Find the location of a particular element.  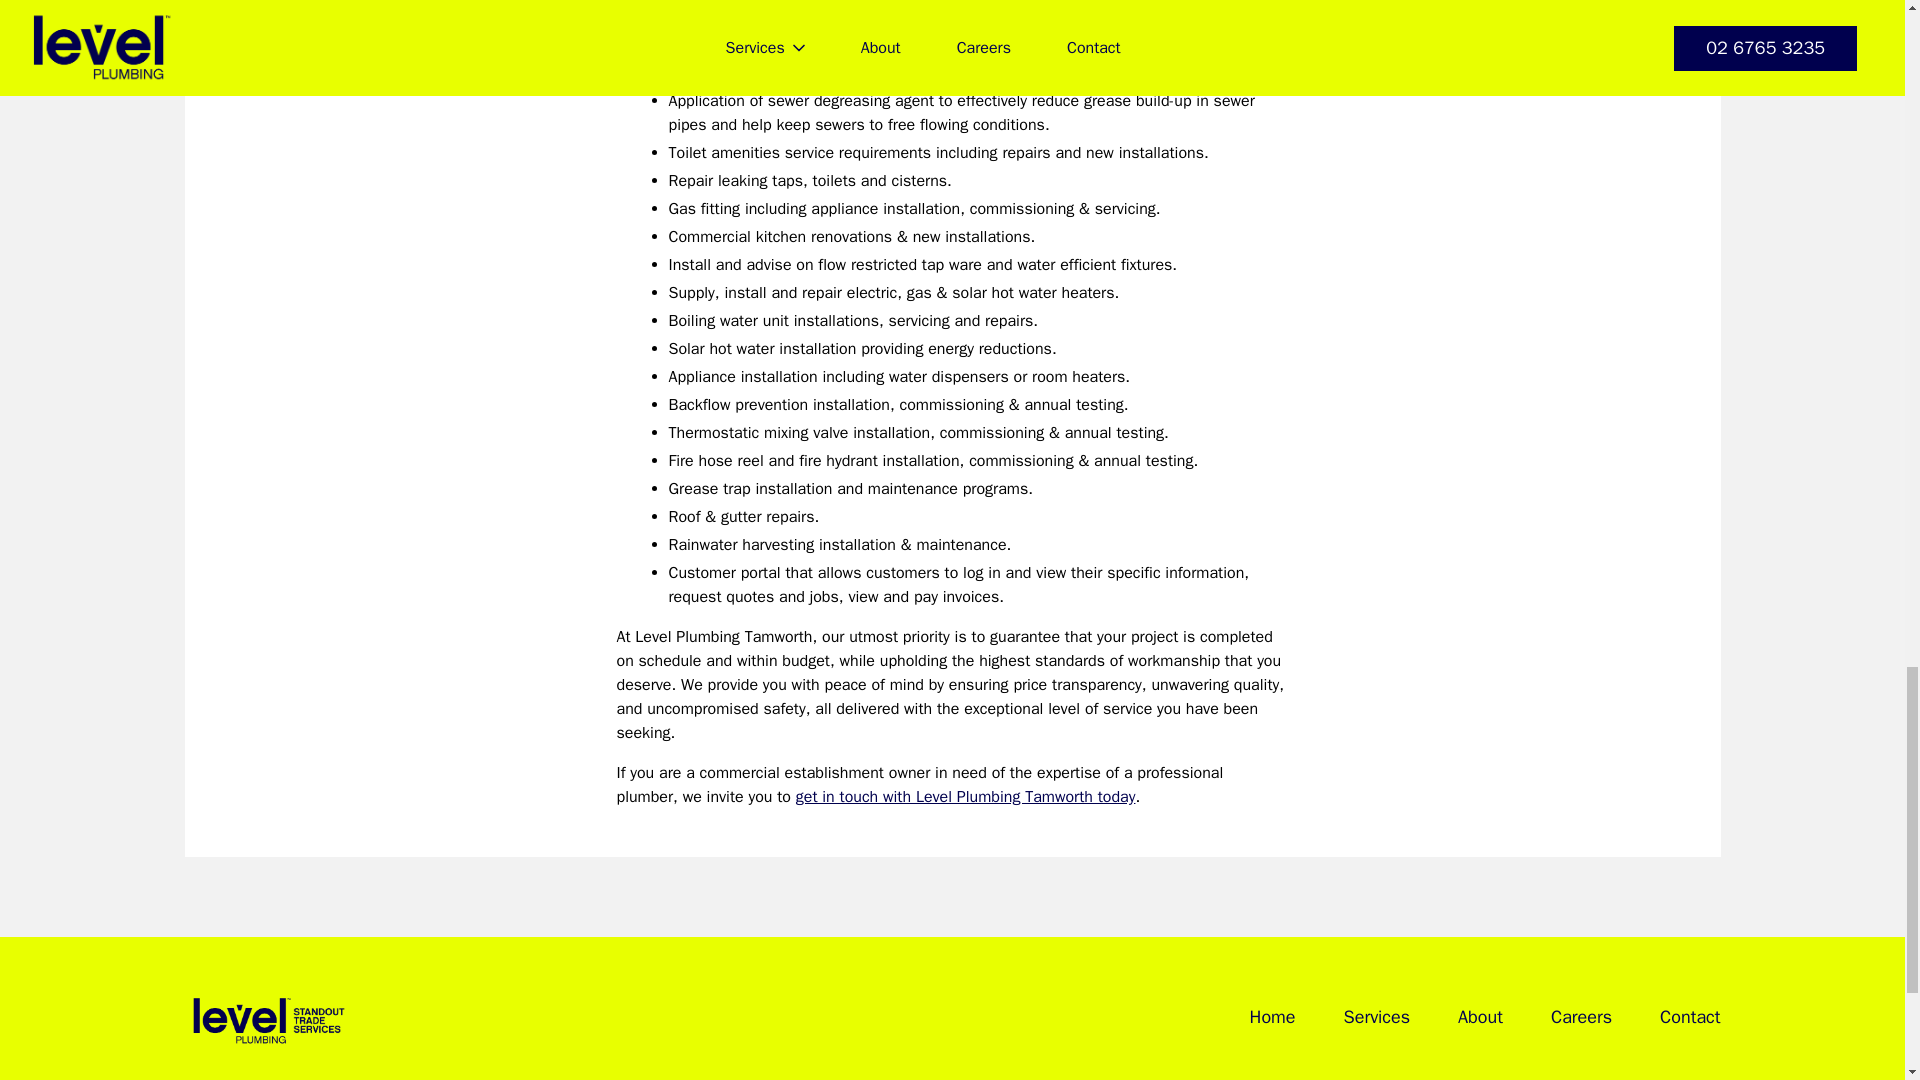

About is located at coordinates (1480, 1017).